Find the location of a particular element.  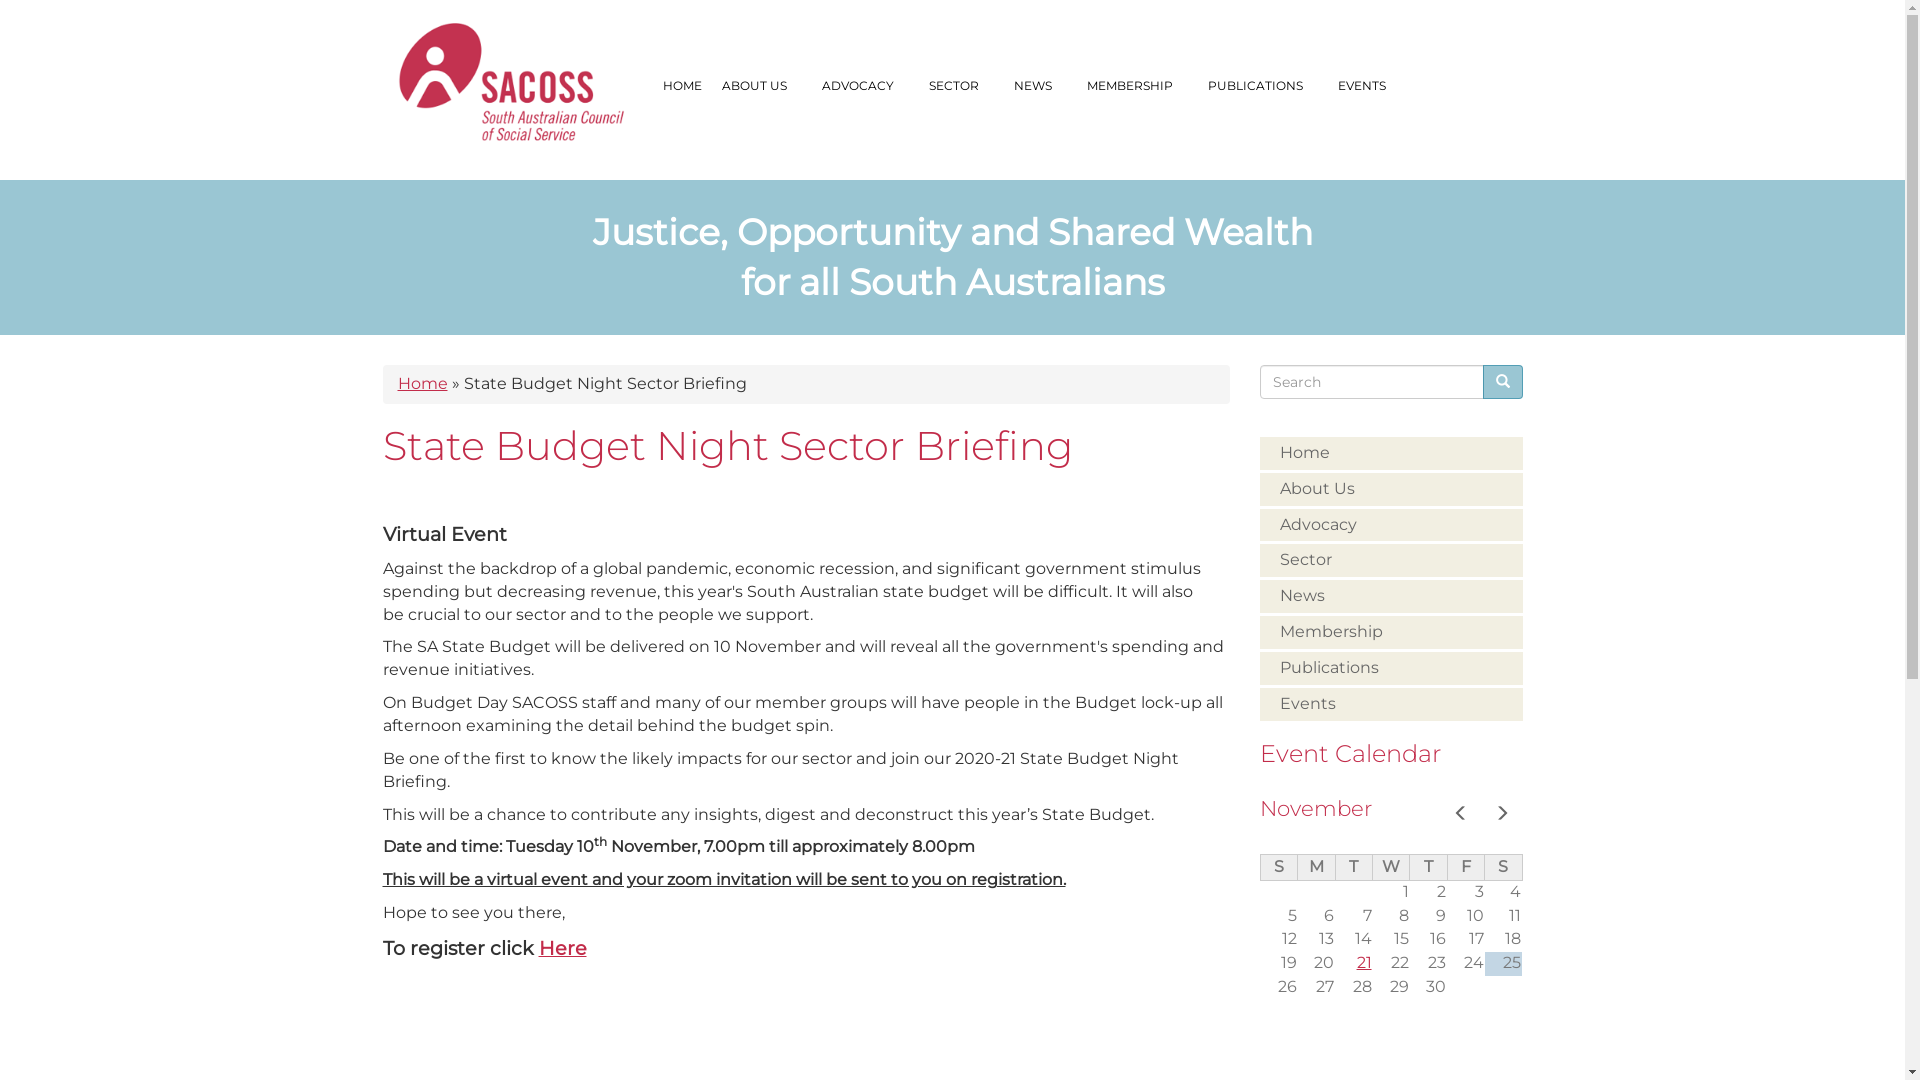

News is located at coordinates (1392, 596).